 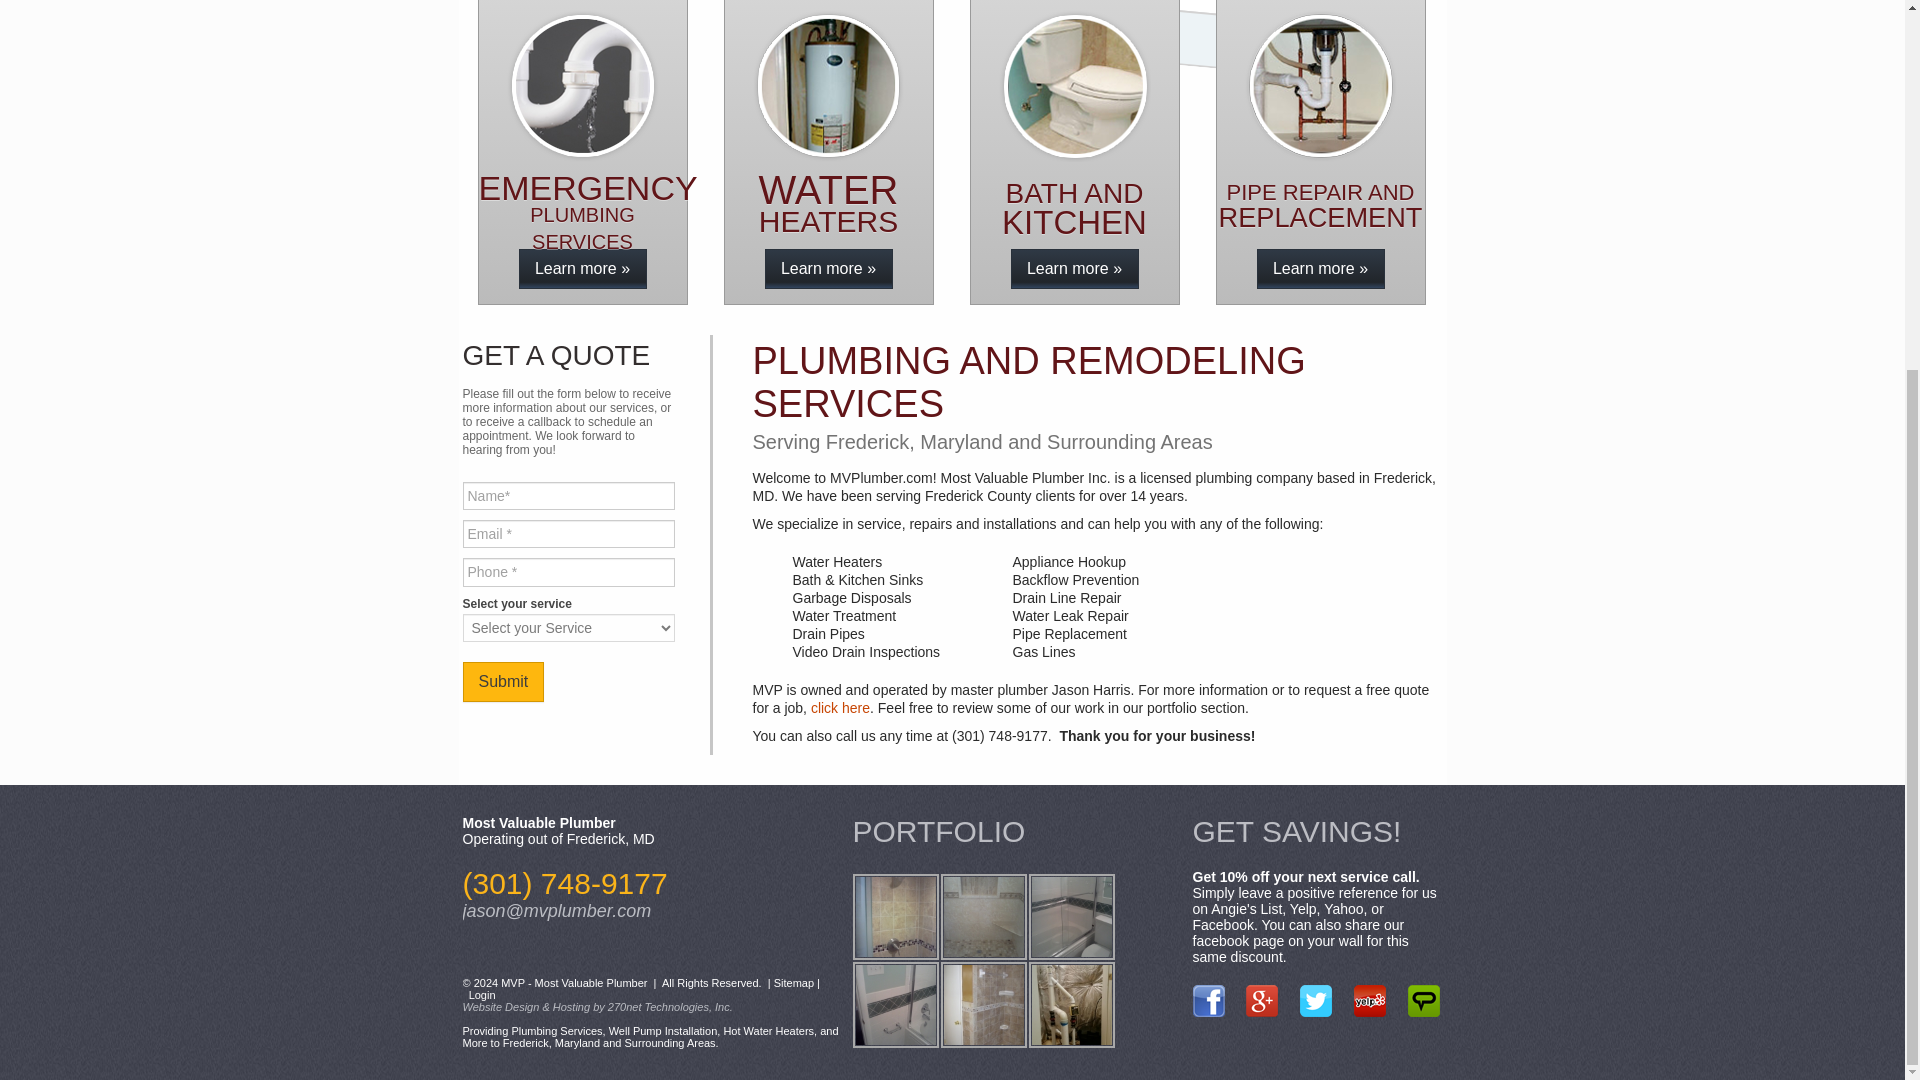 What do you see at coordinates (1070, 916) in the screenshot?
I see `Check out our Frederick MD Plumbing Services` at bounding box center [1070, 916].